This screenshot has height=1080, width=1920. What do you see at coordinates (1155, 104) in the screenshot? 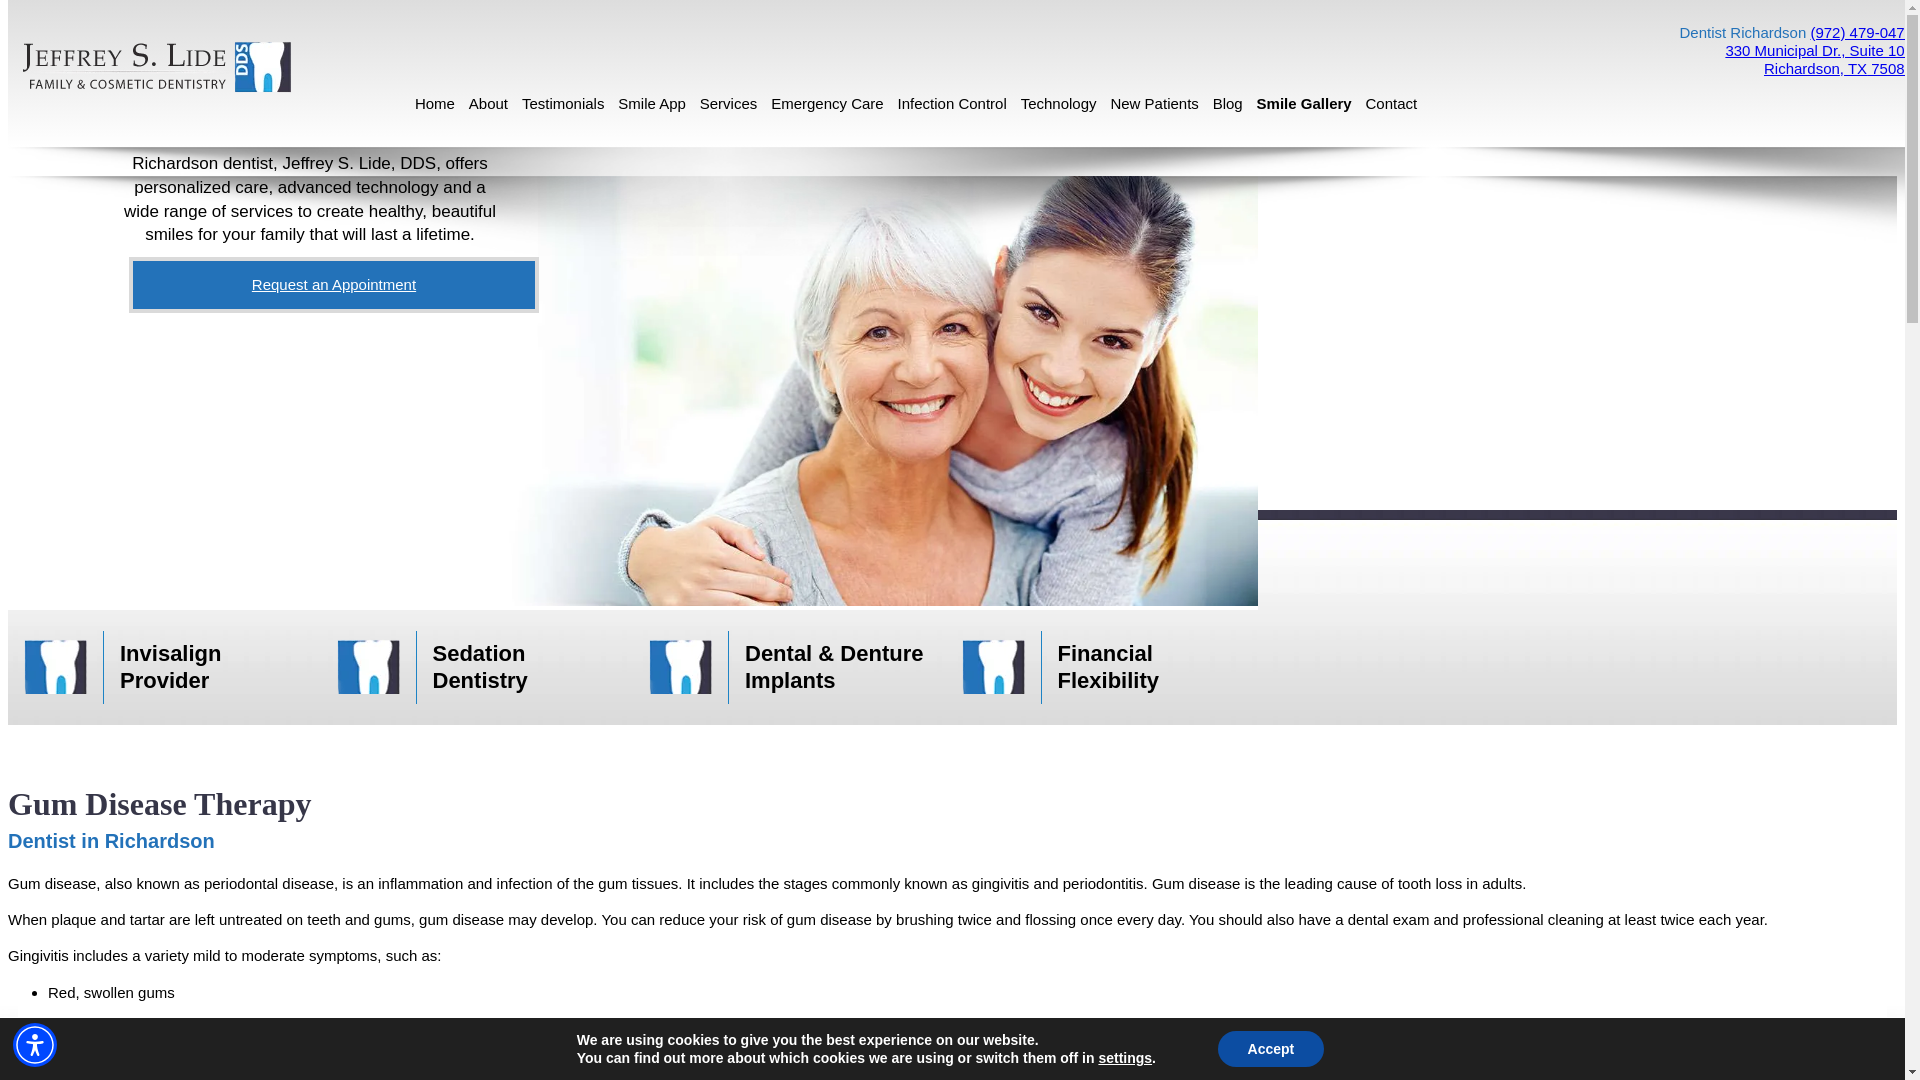
I see `New Patients` at bounding box center [1155, 104].